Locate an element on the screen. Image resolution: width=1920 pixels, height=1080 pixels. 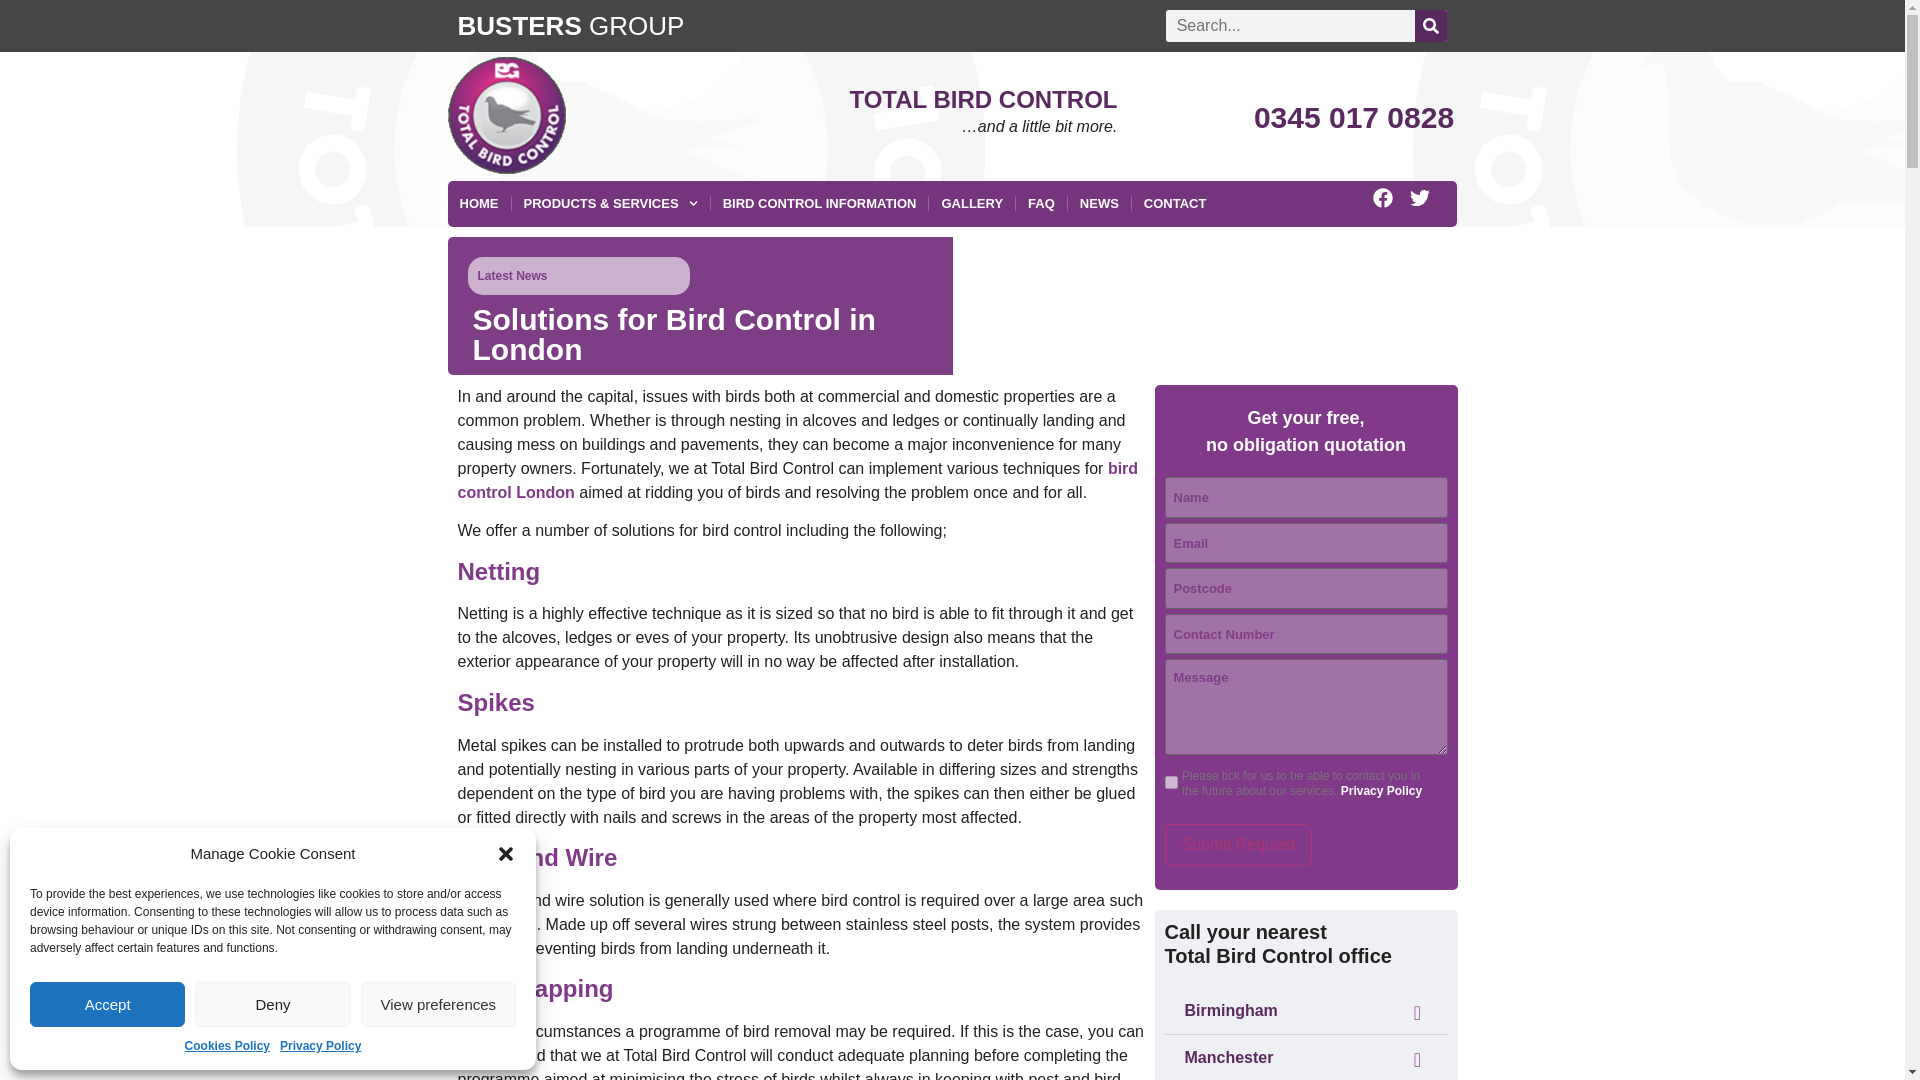
HOME is located at coordinates (478, 204).